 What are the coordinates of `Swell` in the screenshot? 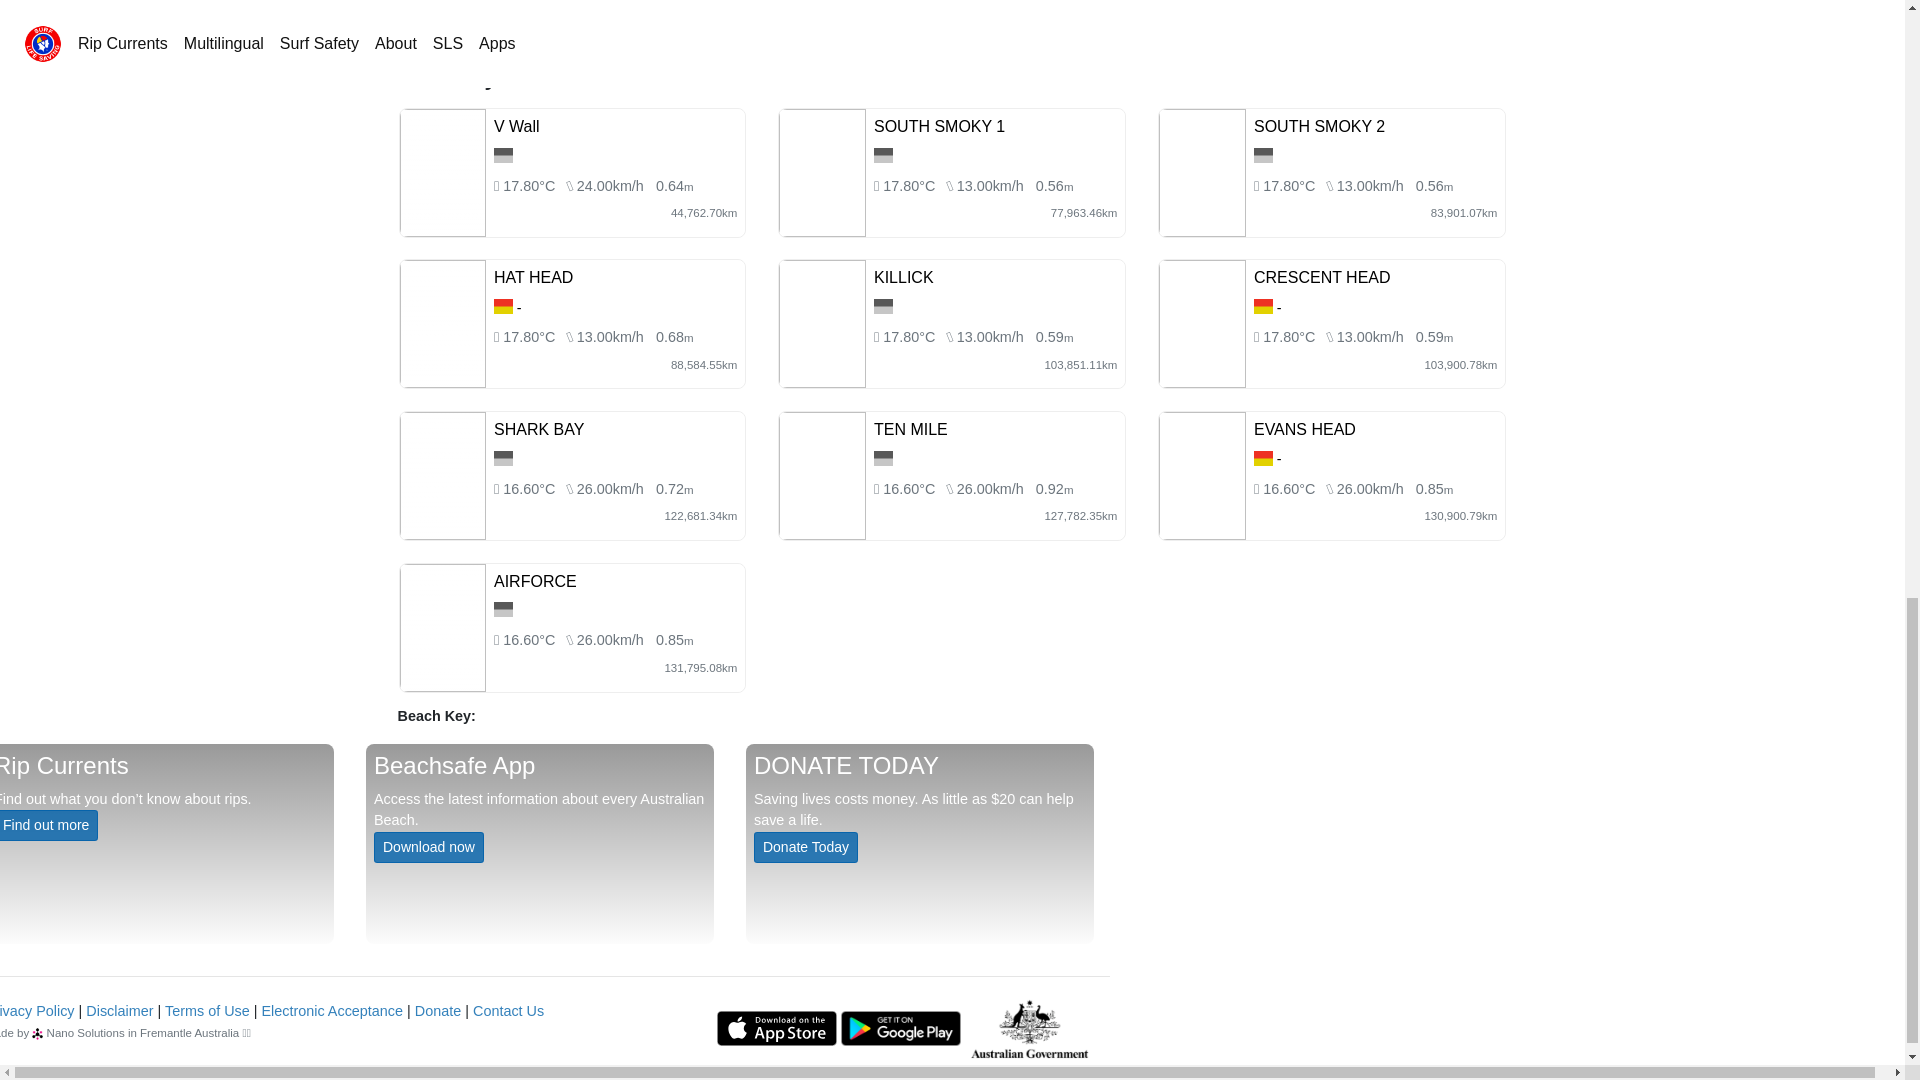 It's located at (1434, 186).